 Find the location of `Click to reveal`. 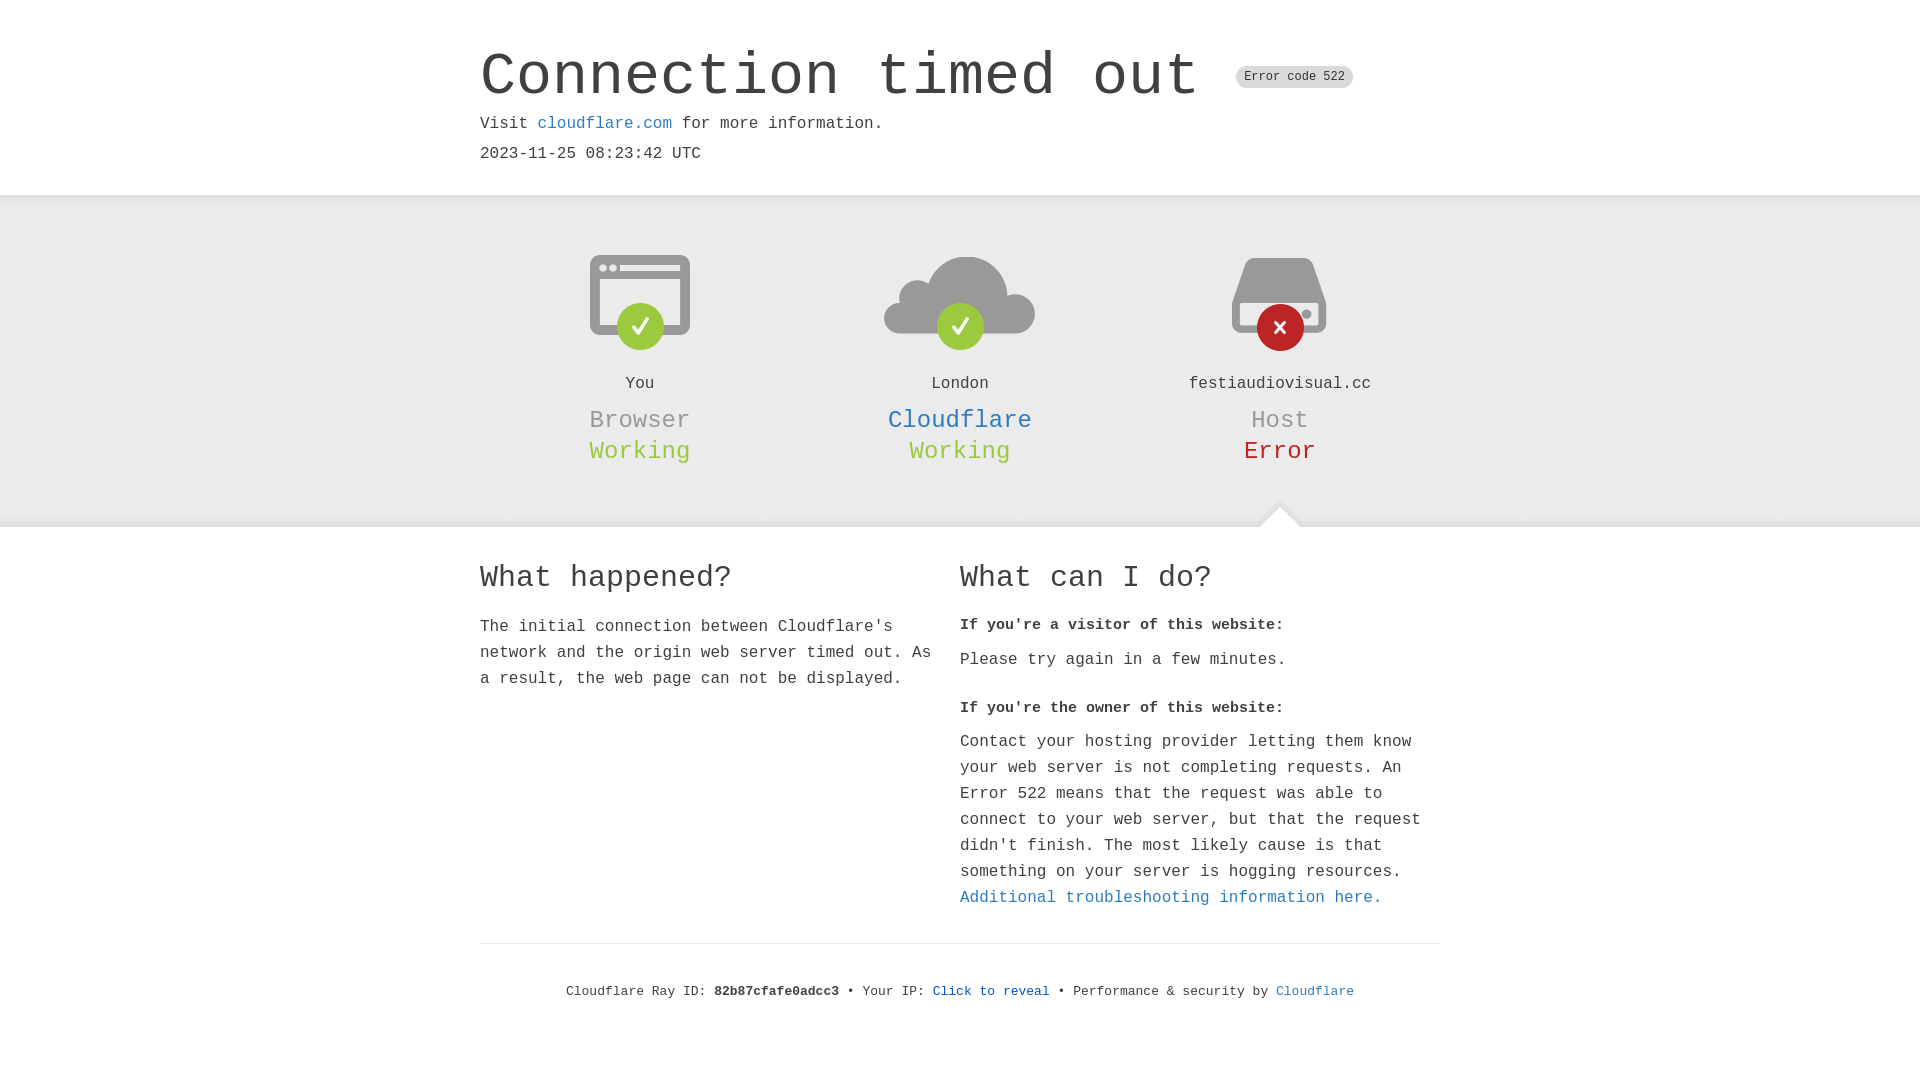

Click to reveal is located at coordinates (992, 992).